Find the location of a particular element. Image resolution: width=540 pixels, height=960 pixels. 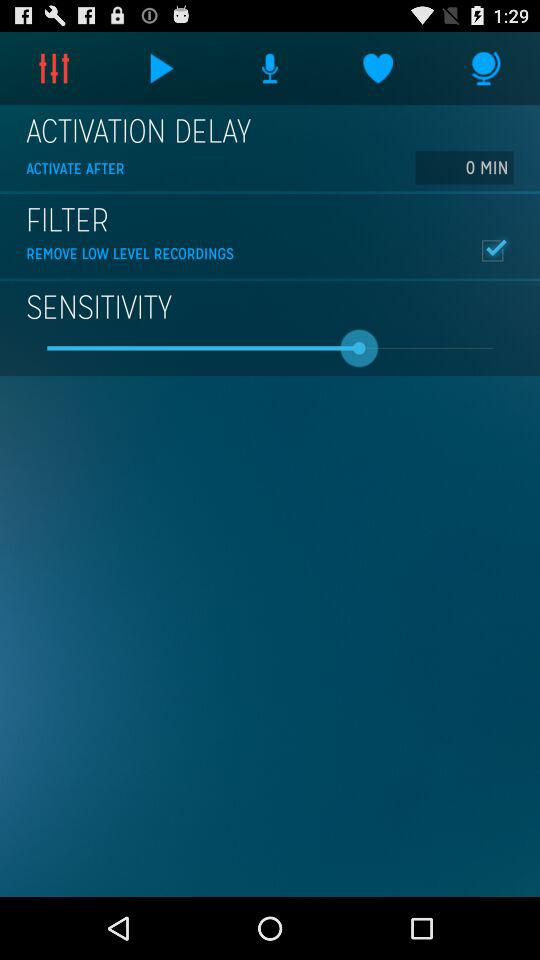

press icon to the right of the remove low level item is located at coordinates (492, 250).